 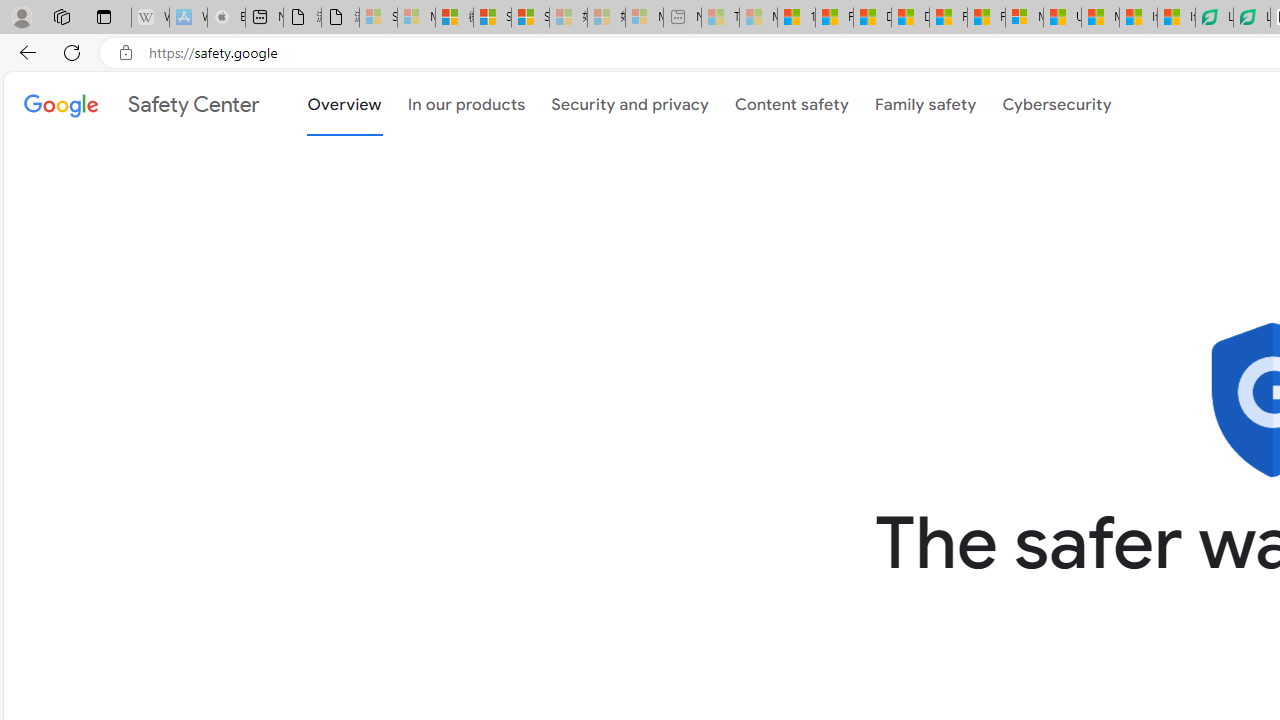 I want to click on Cybersecurity, so click(x=1057, y=102).